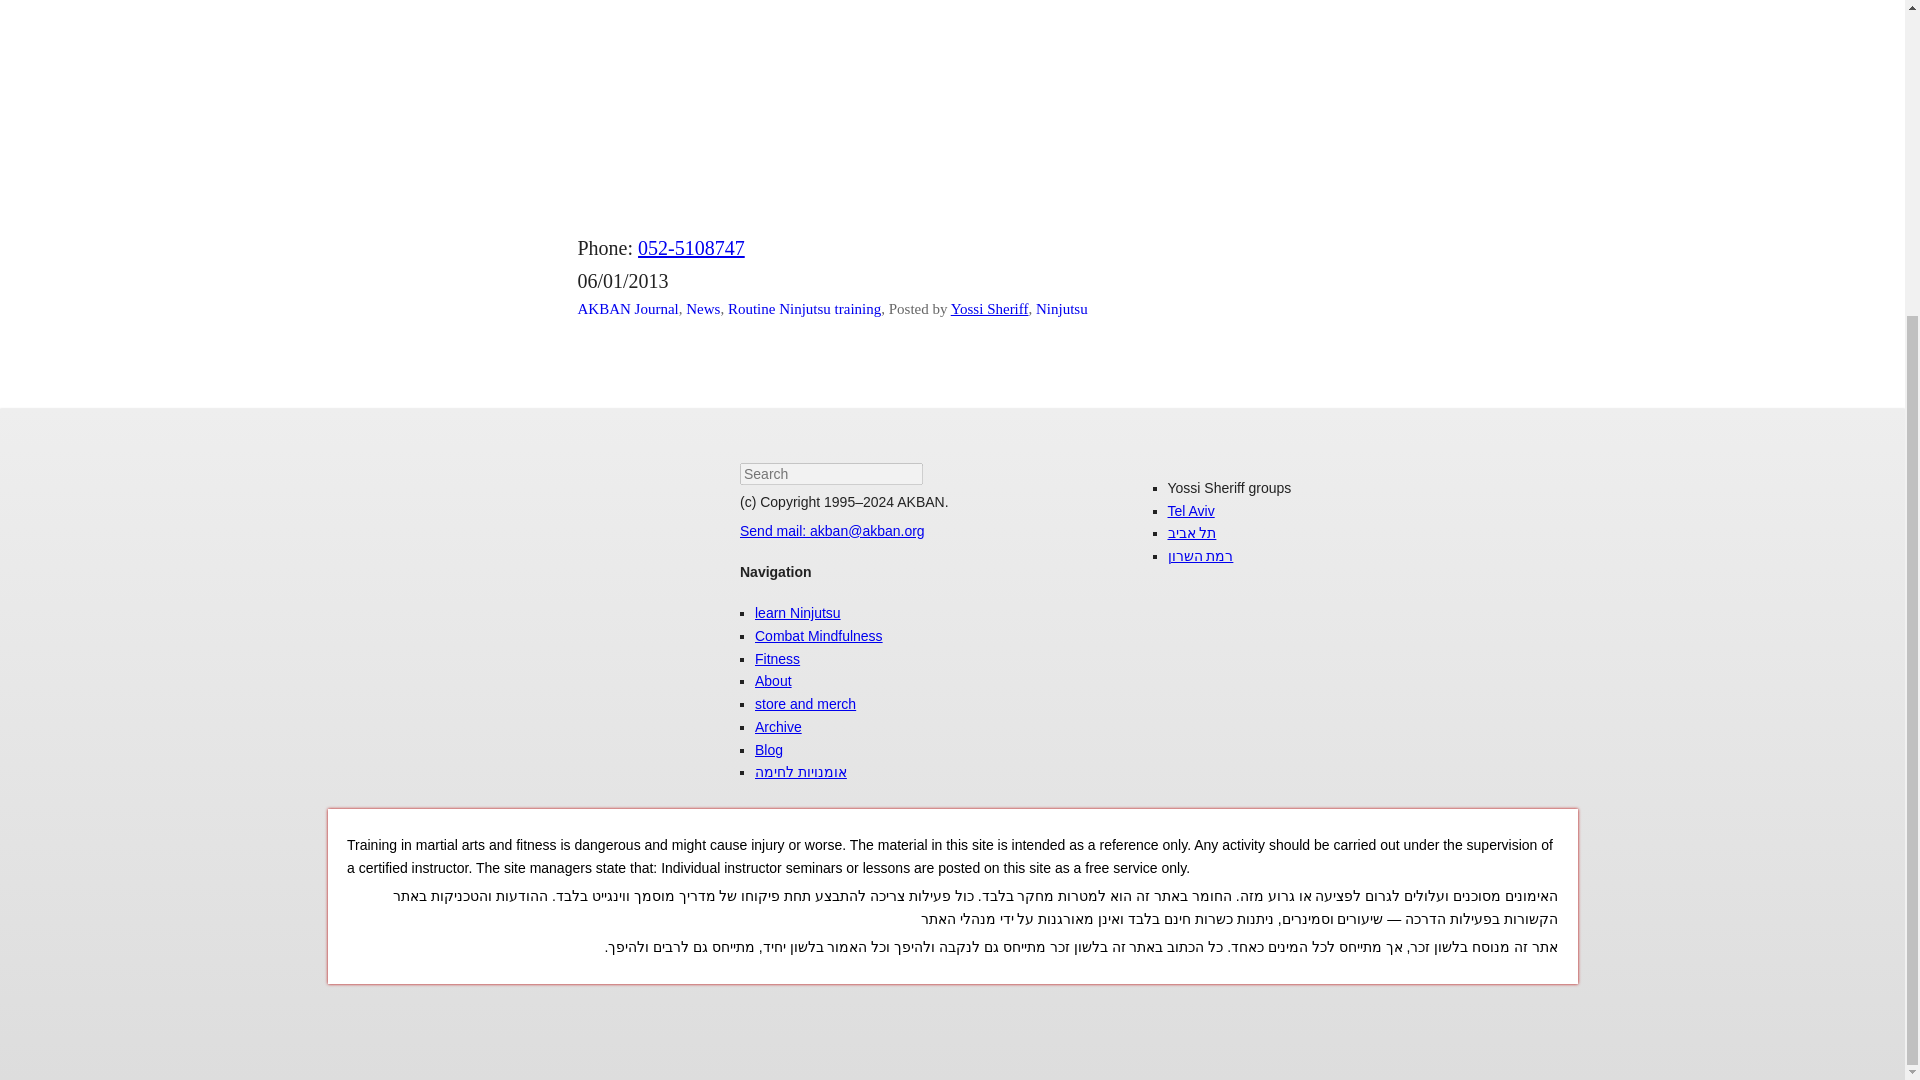 The height and width of the screenshot is (1080, 1920). What do you see at coordinates (702, 309) in the screenshot?
I see `News` at bounding box center [702, 309].